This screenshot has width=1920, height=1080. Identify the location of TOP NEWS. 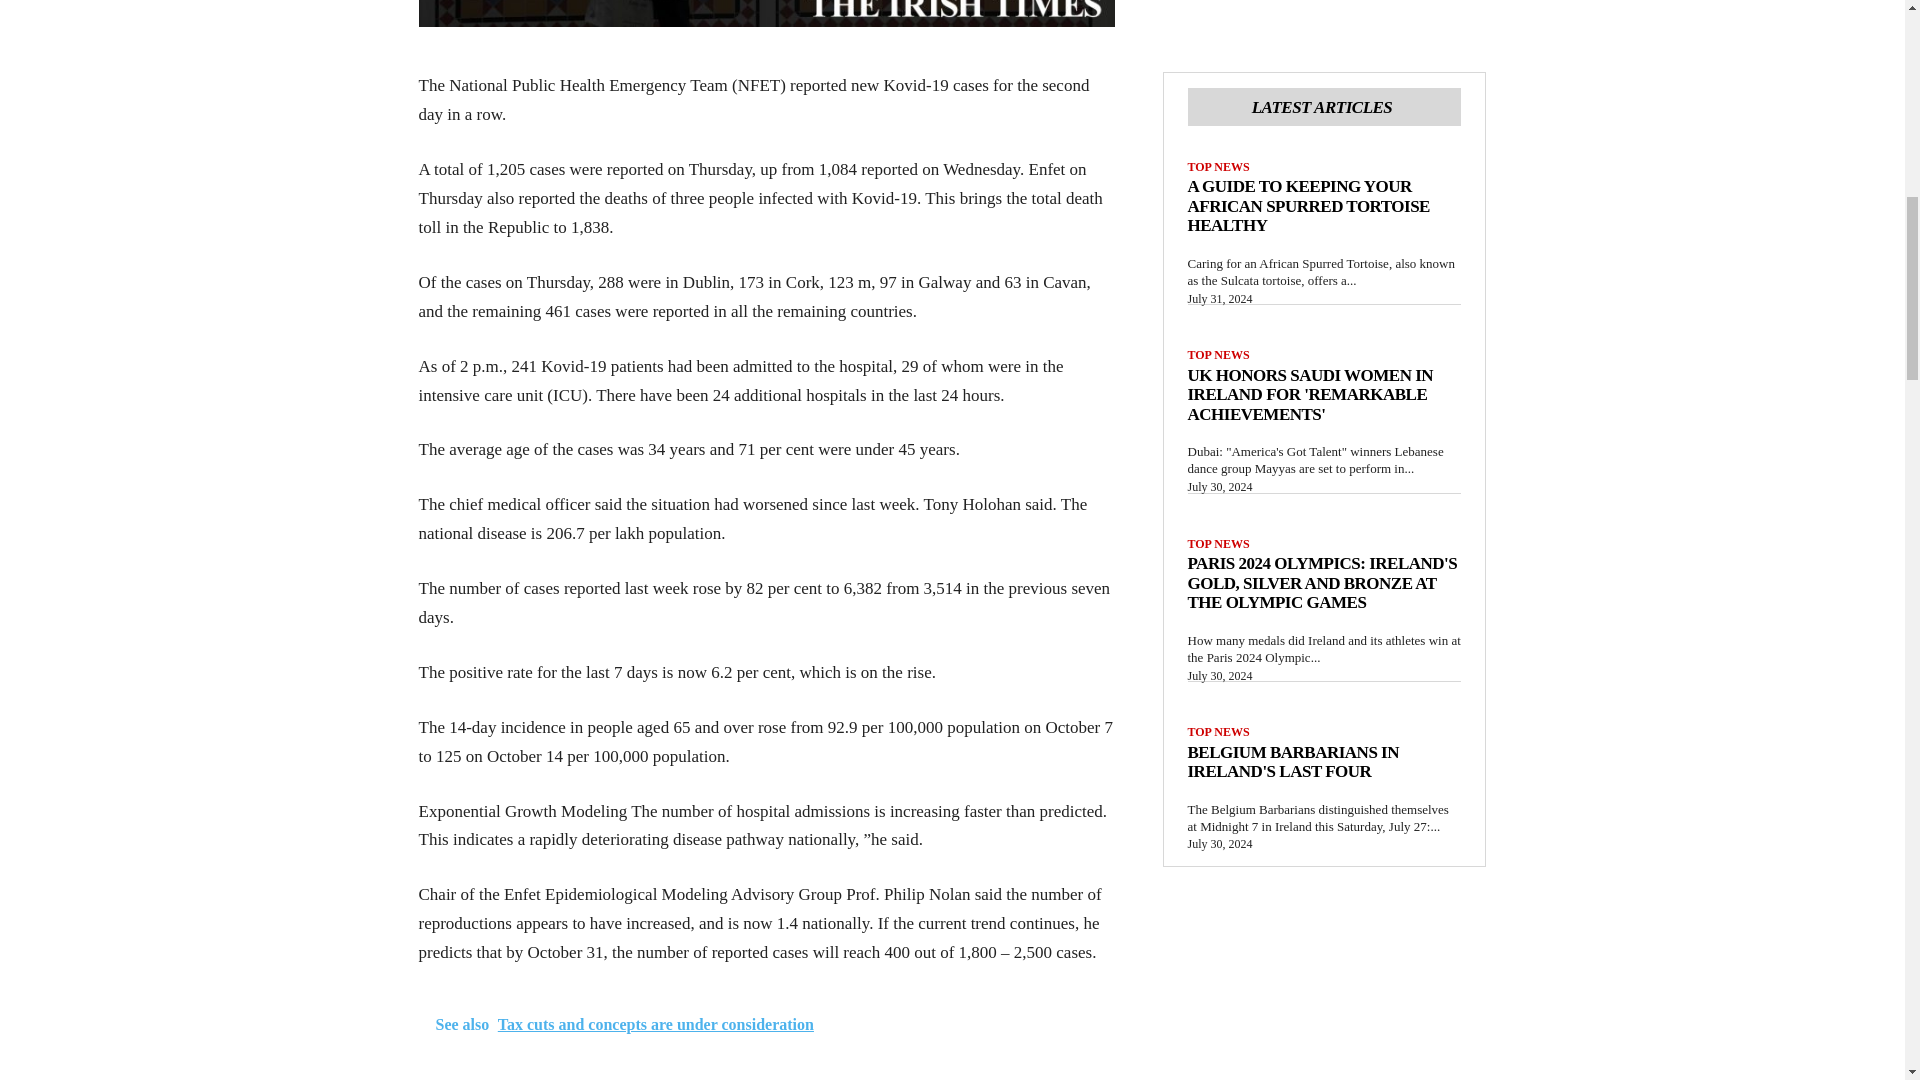
(1218, 731).